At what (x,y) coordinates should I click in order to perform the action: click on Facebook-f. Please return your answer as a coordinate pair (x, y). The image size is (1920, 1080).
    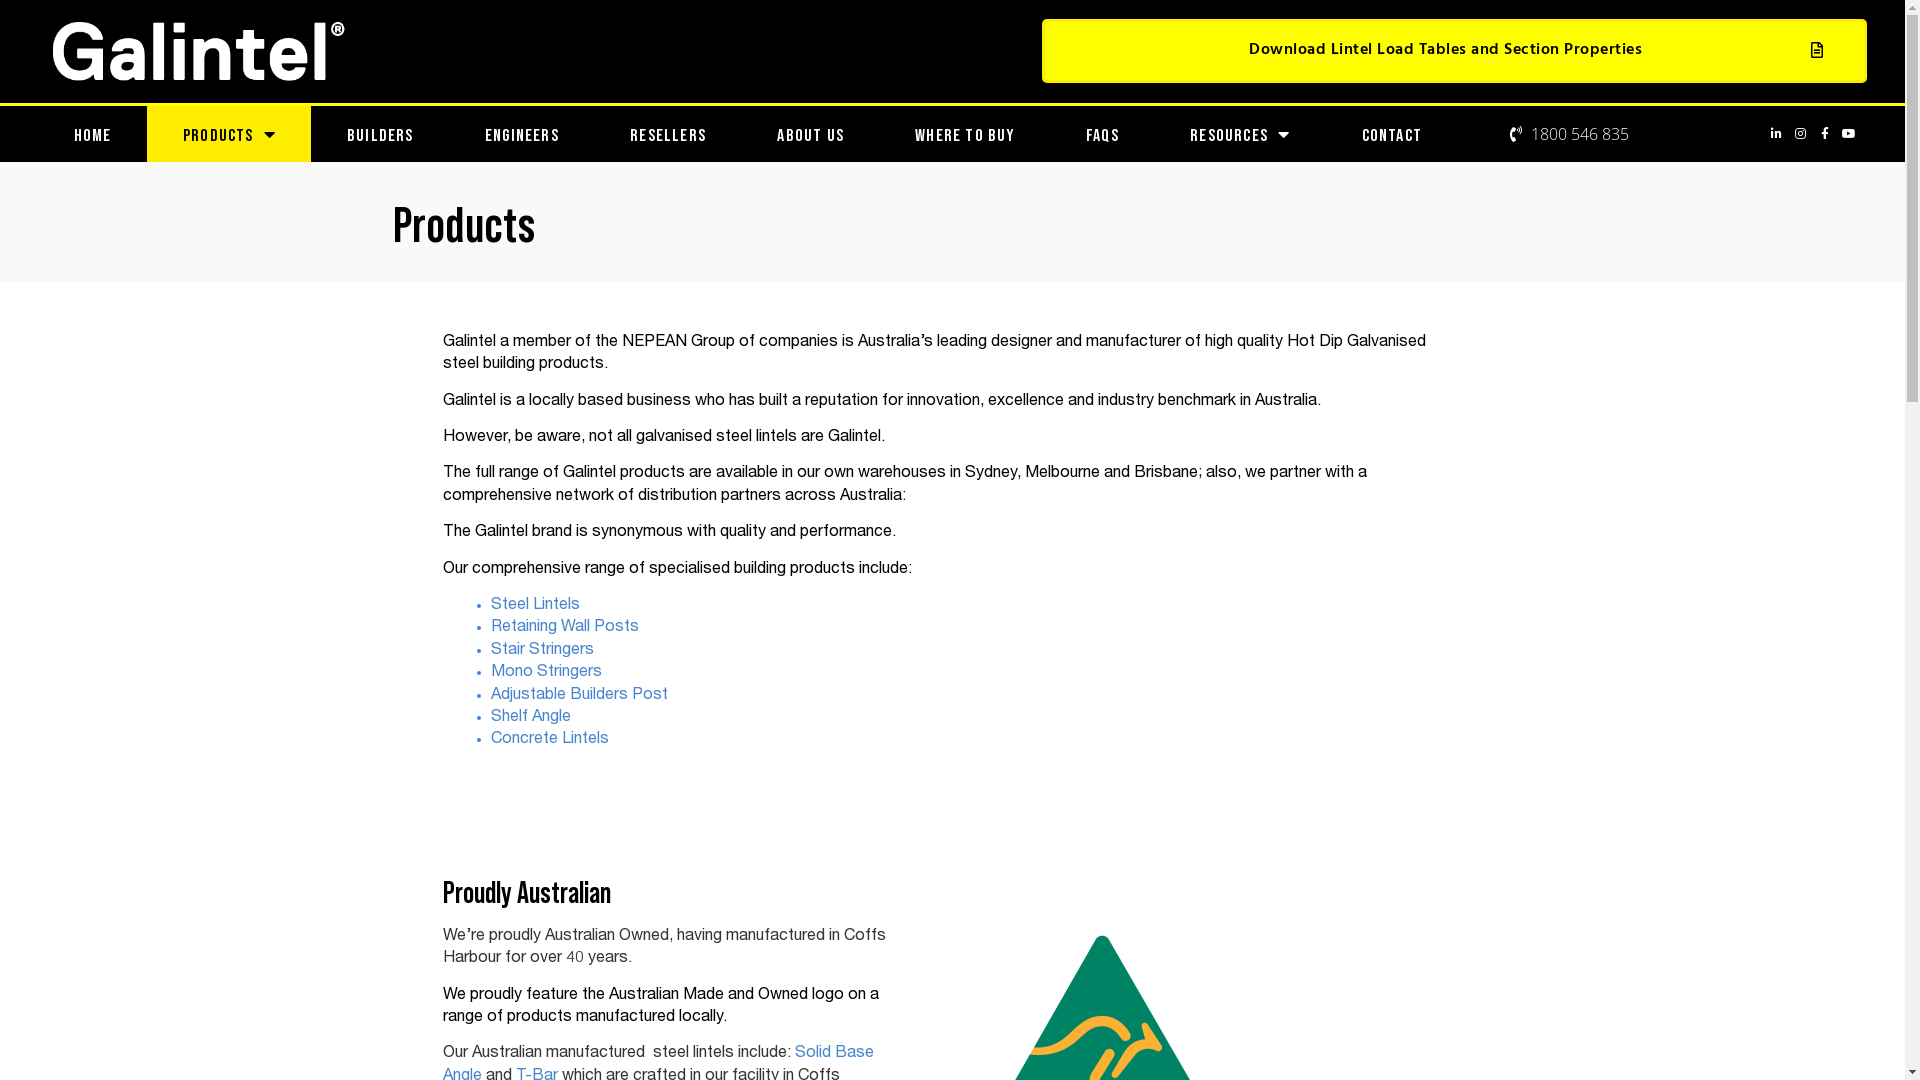
    Looking at the image, I should click on (1825, 134).